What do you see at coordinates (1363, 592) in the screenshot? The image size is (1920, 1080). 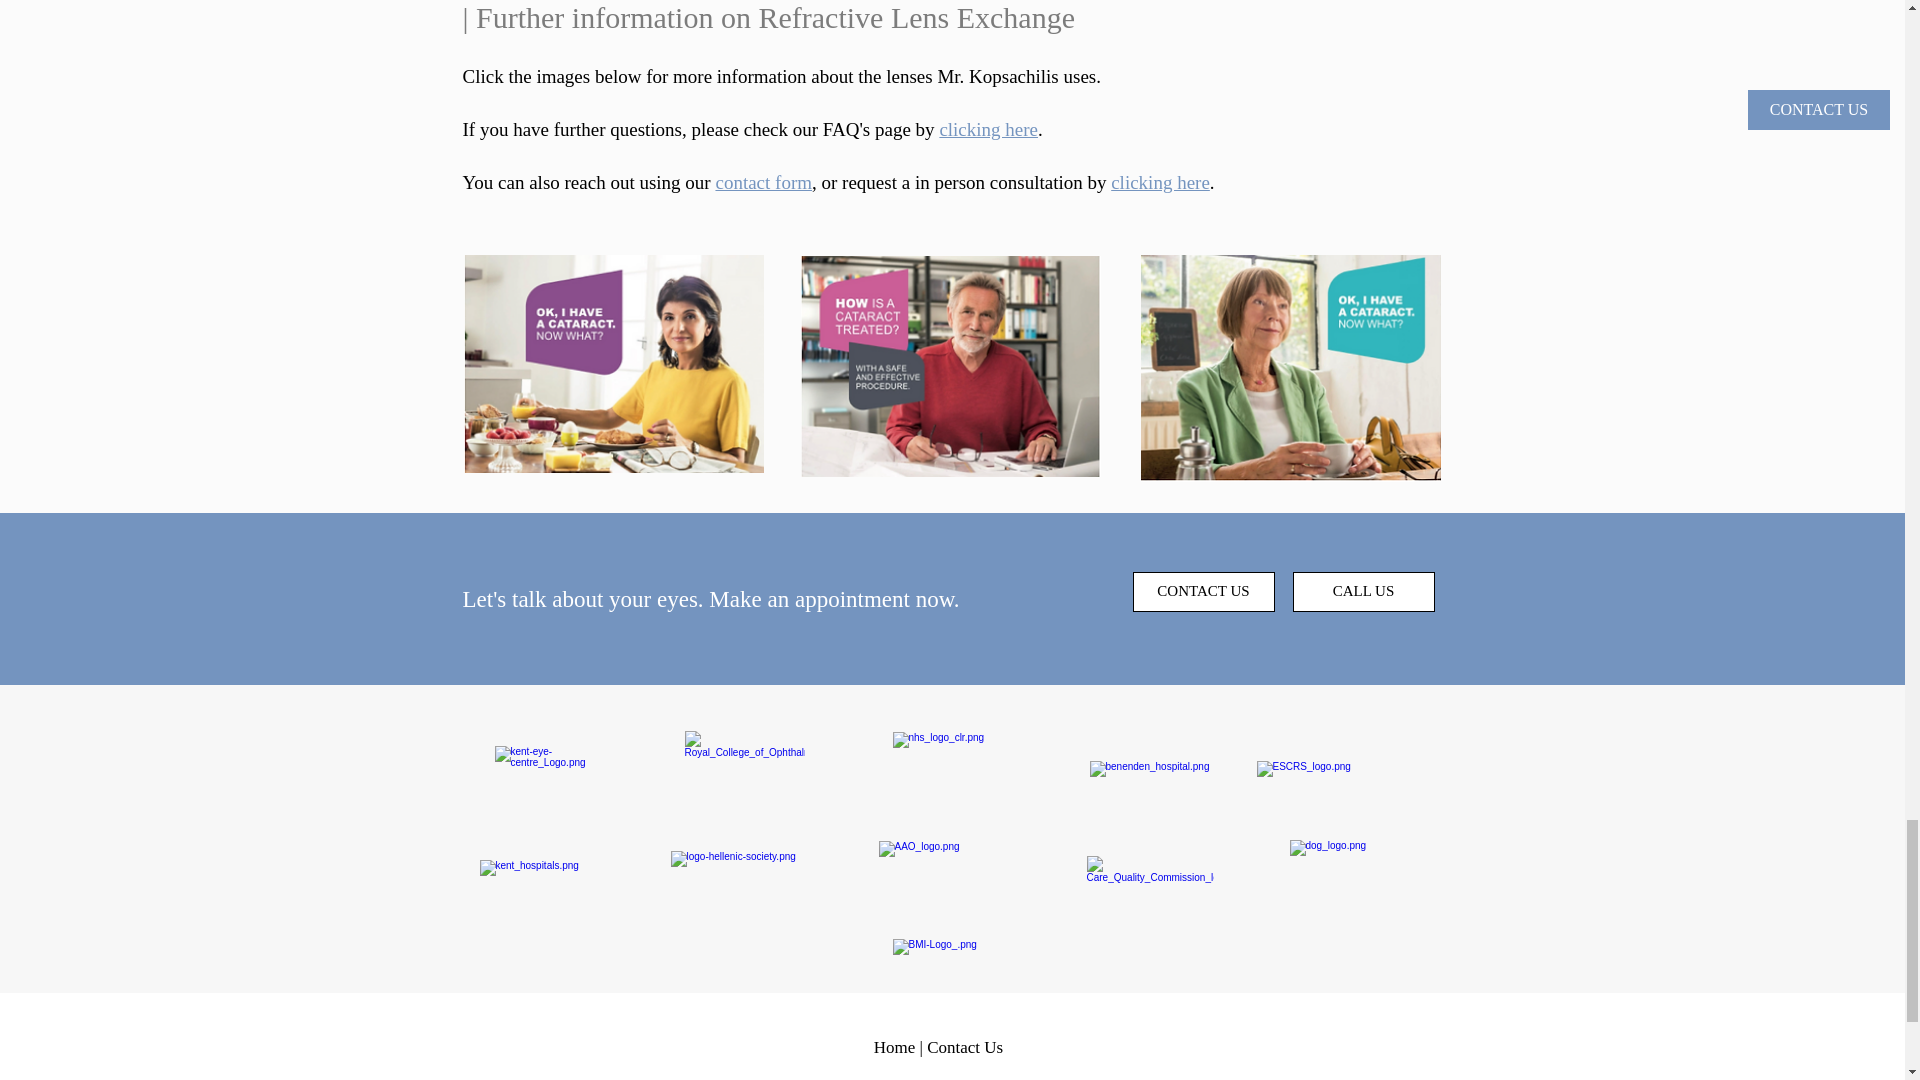 I see `CALL US` at bounding box center [1363, 592].